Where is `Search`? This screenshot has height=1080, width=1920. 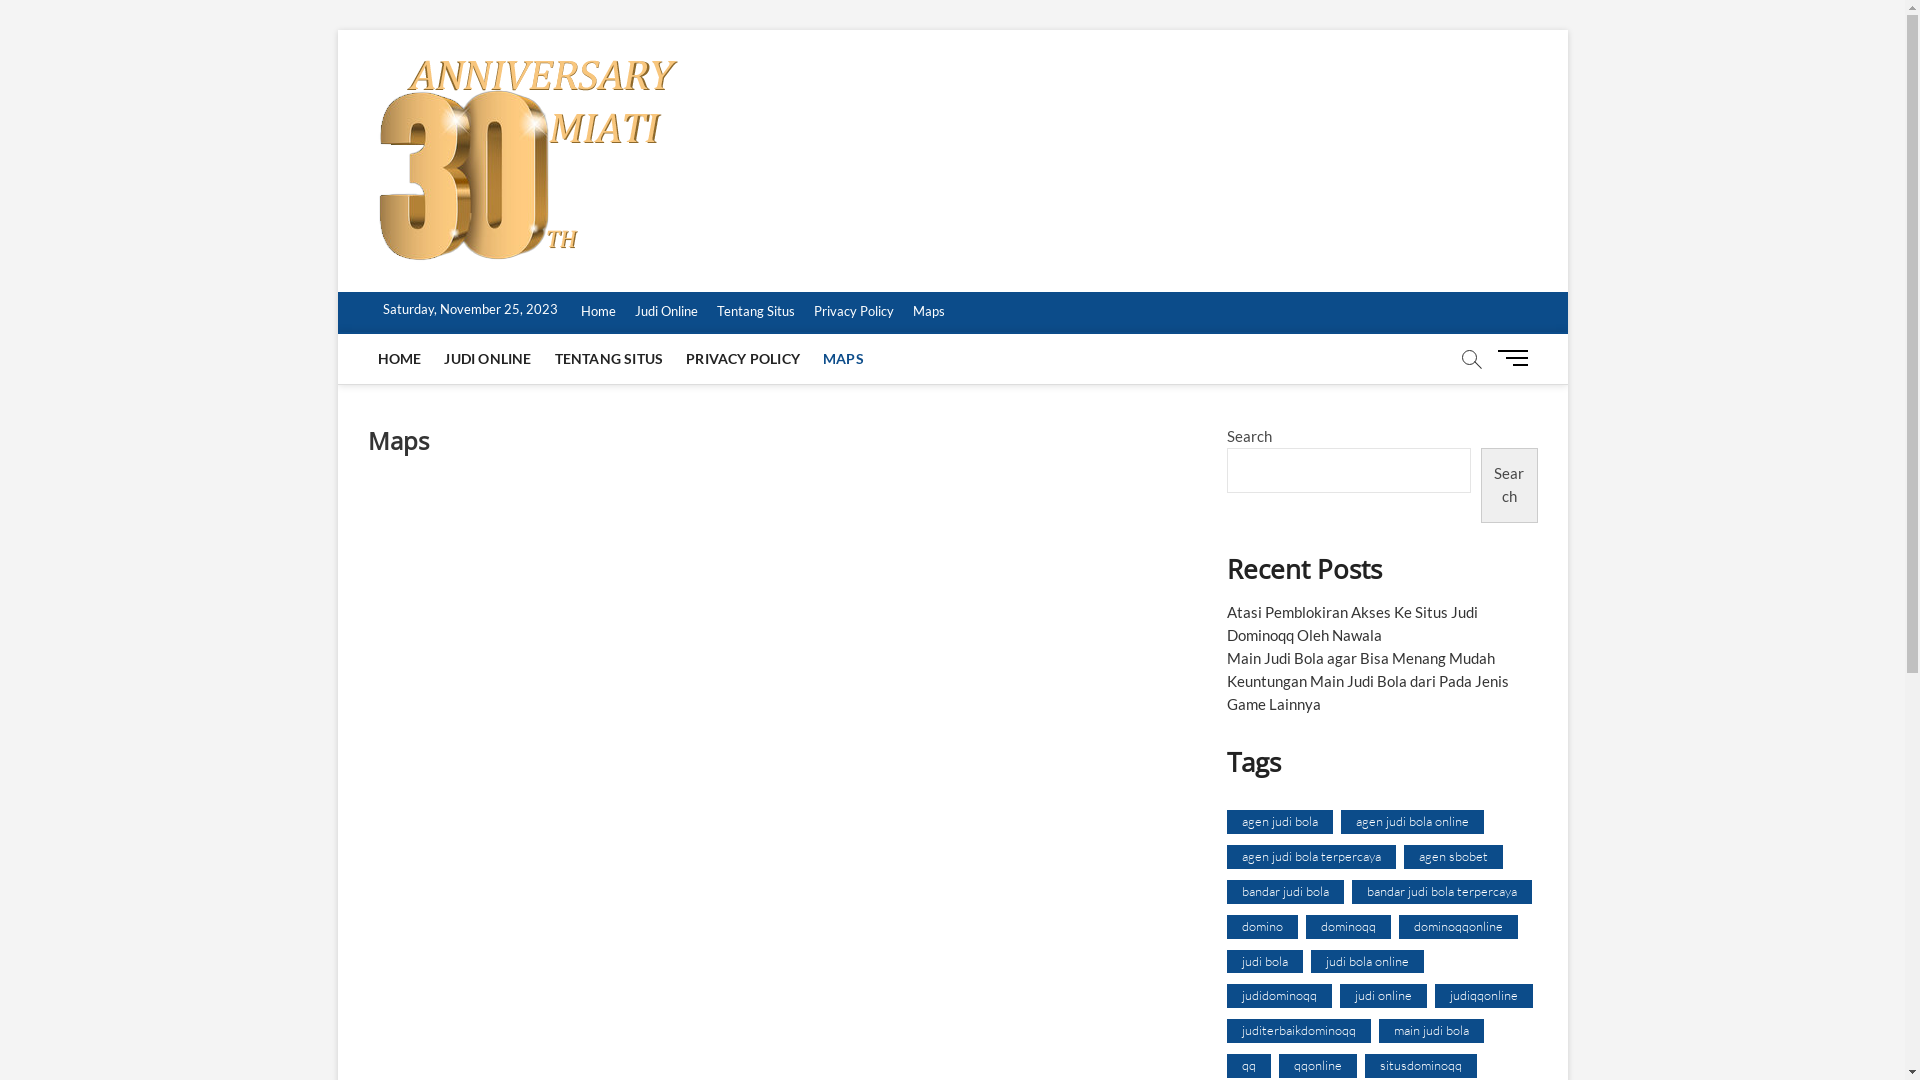
Search is located at coordinates (1510, 486).